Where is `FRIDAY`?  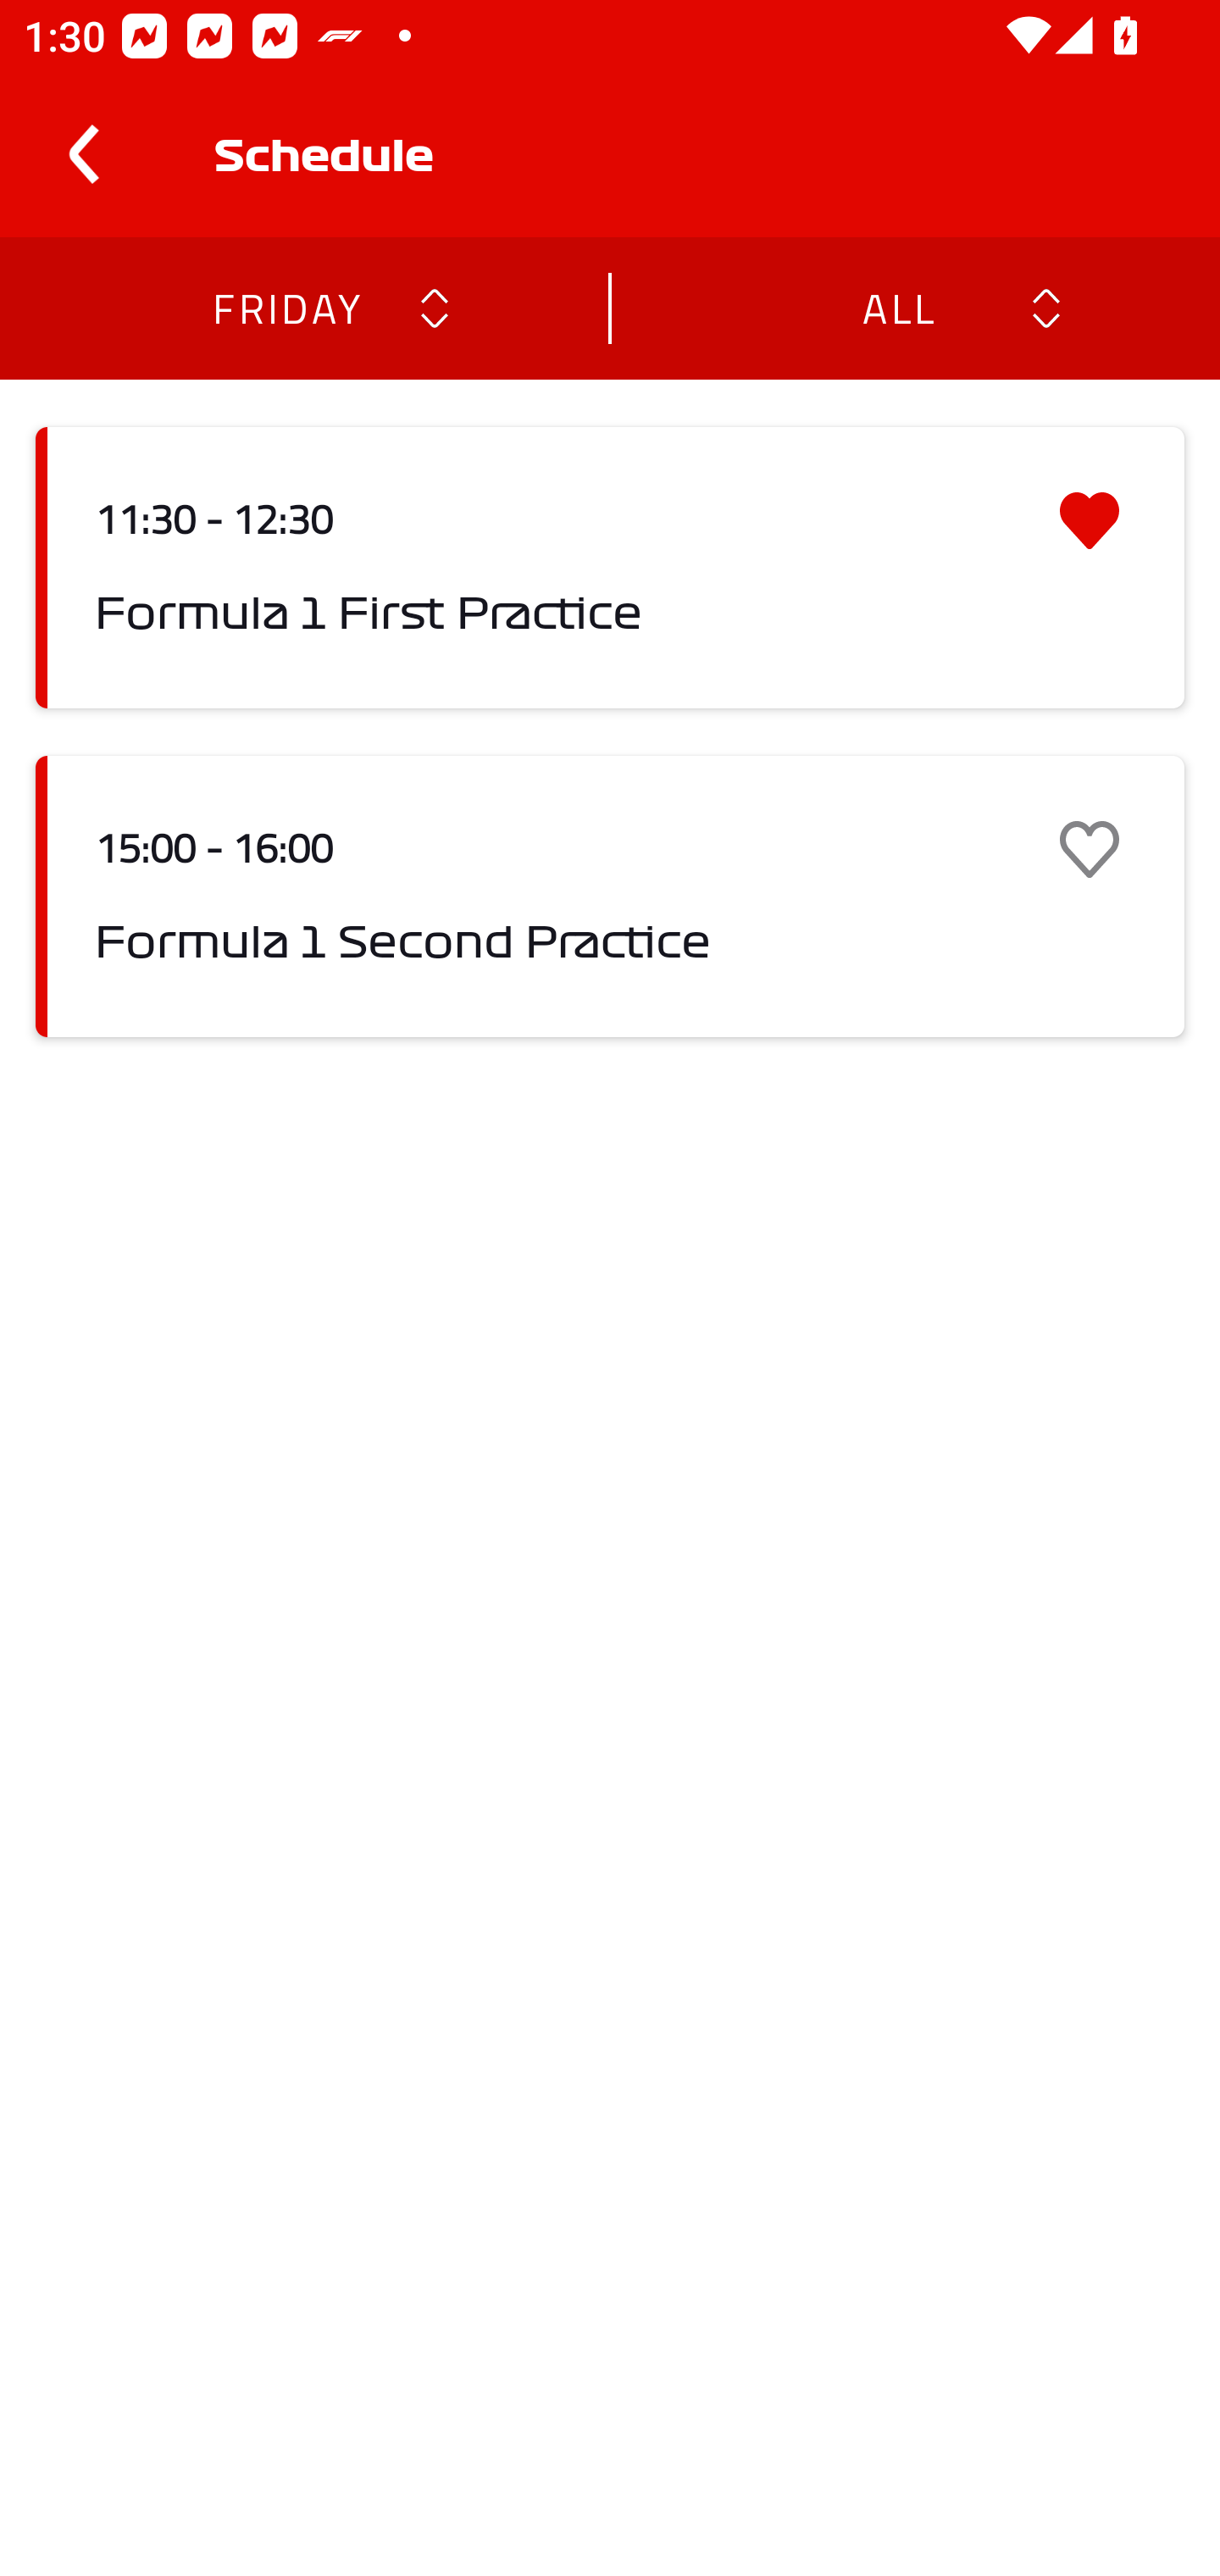
FRIDAY is located at coordinates (286, 307).